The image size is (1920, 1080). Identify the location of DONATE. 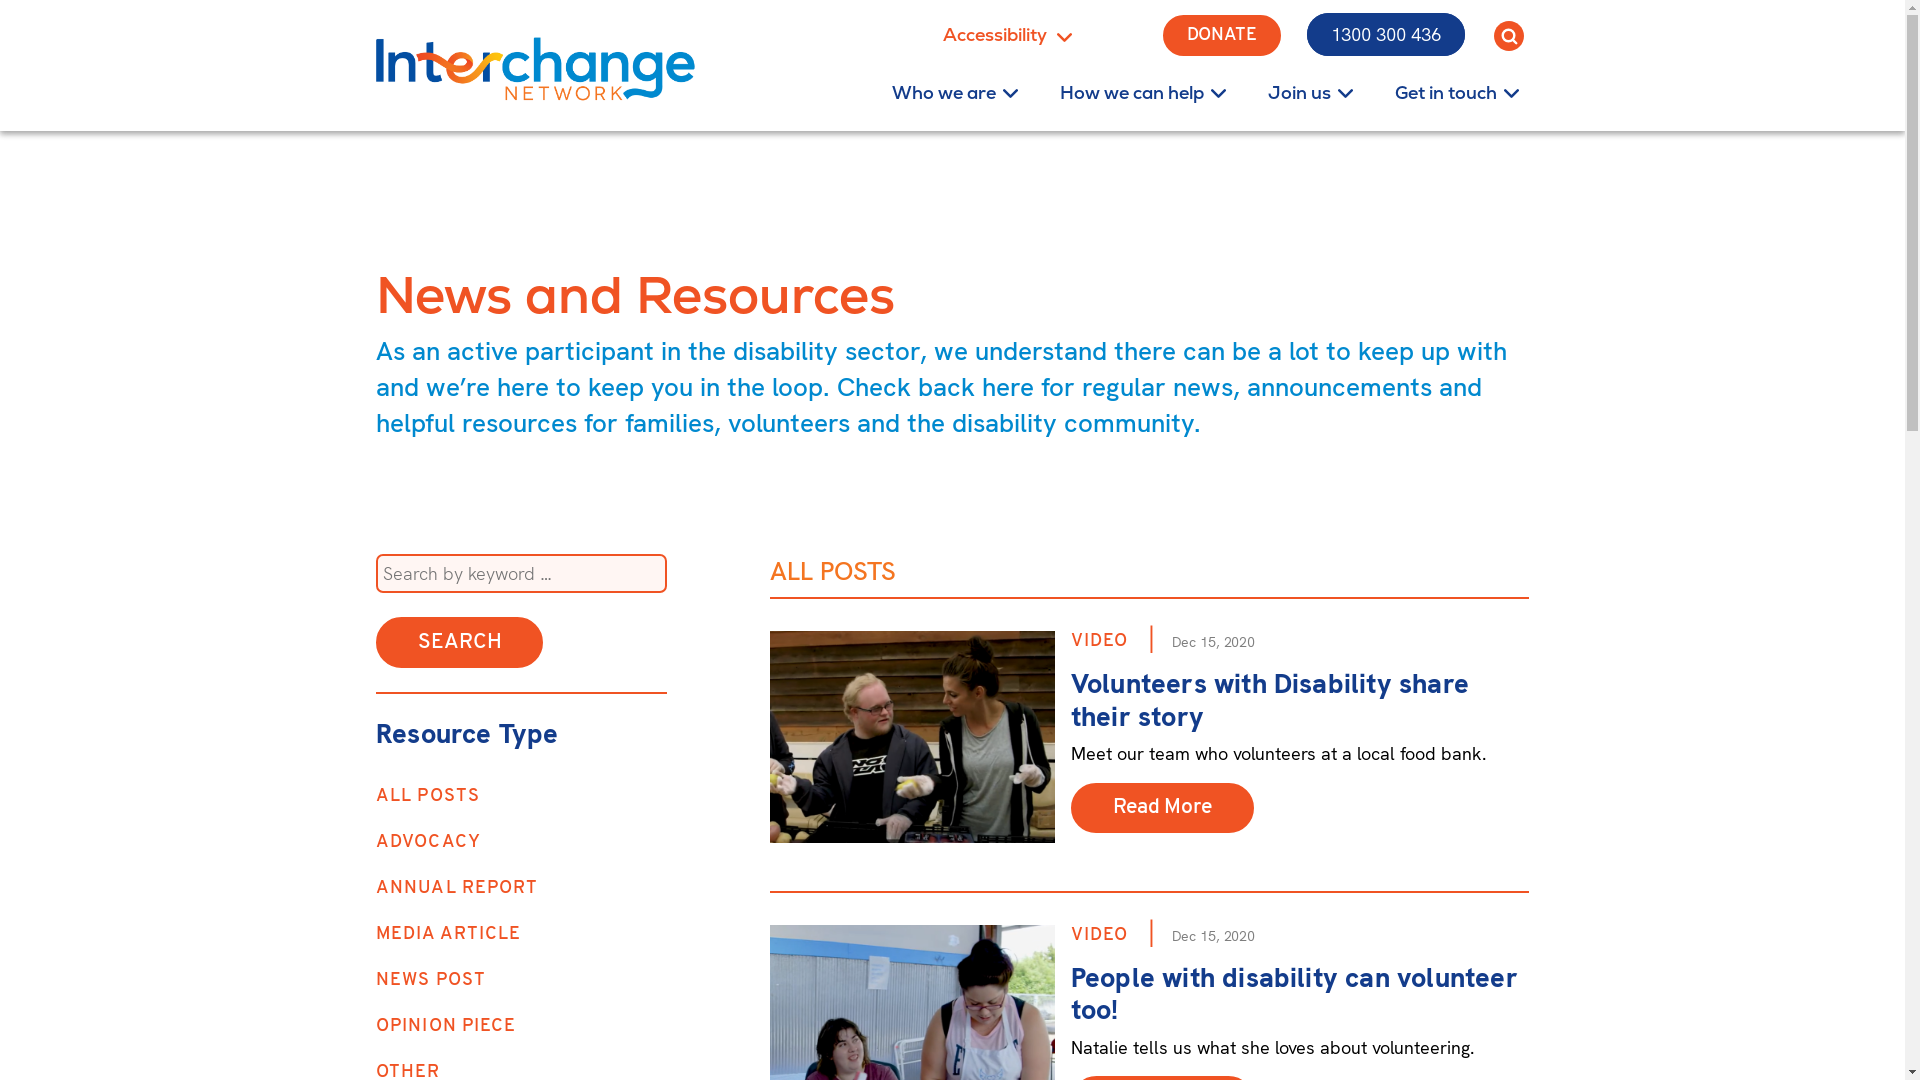
(1222, 34).